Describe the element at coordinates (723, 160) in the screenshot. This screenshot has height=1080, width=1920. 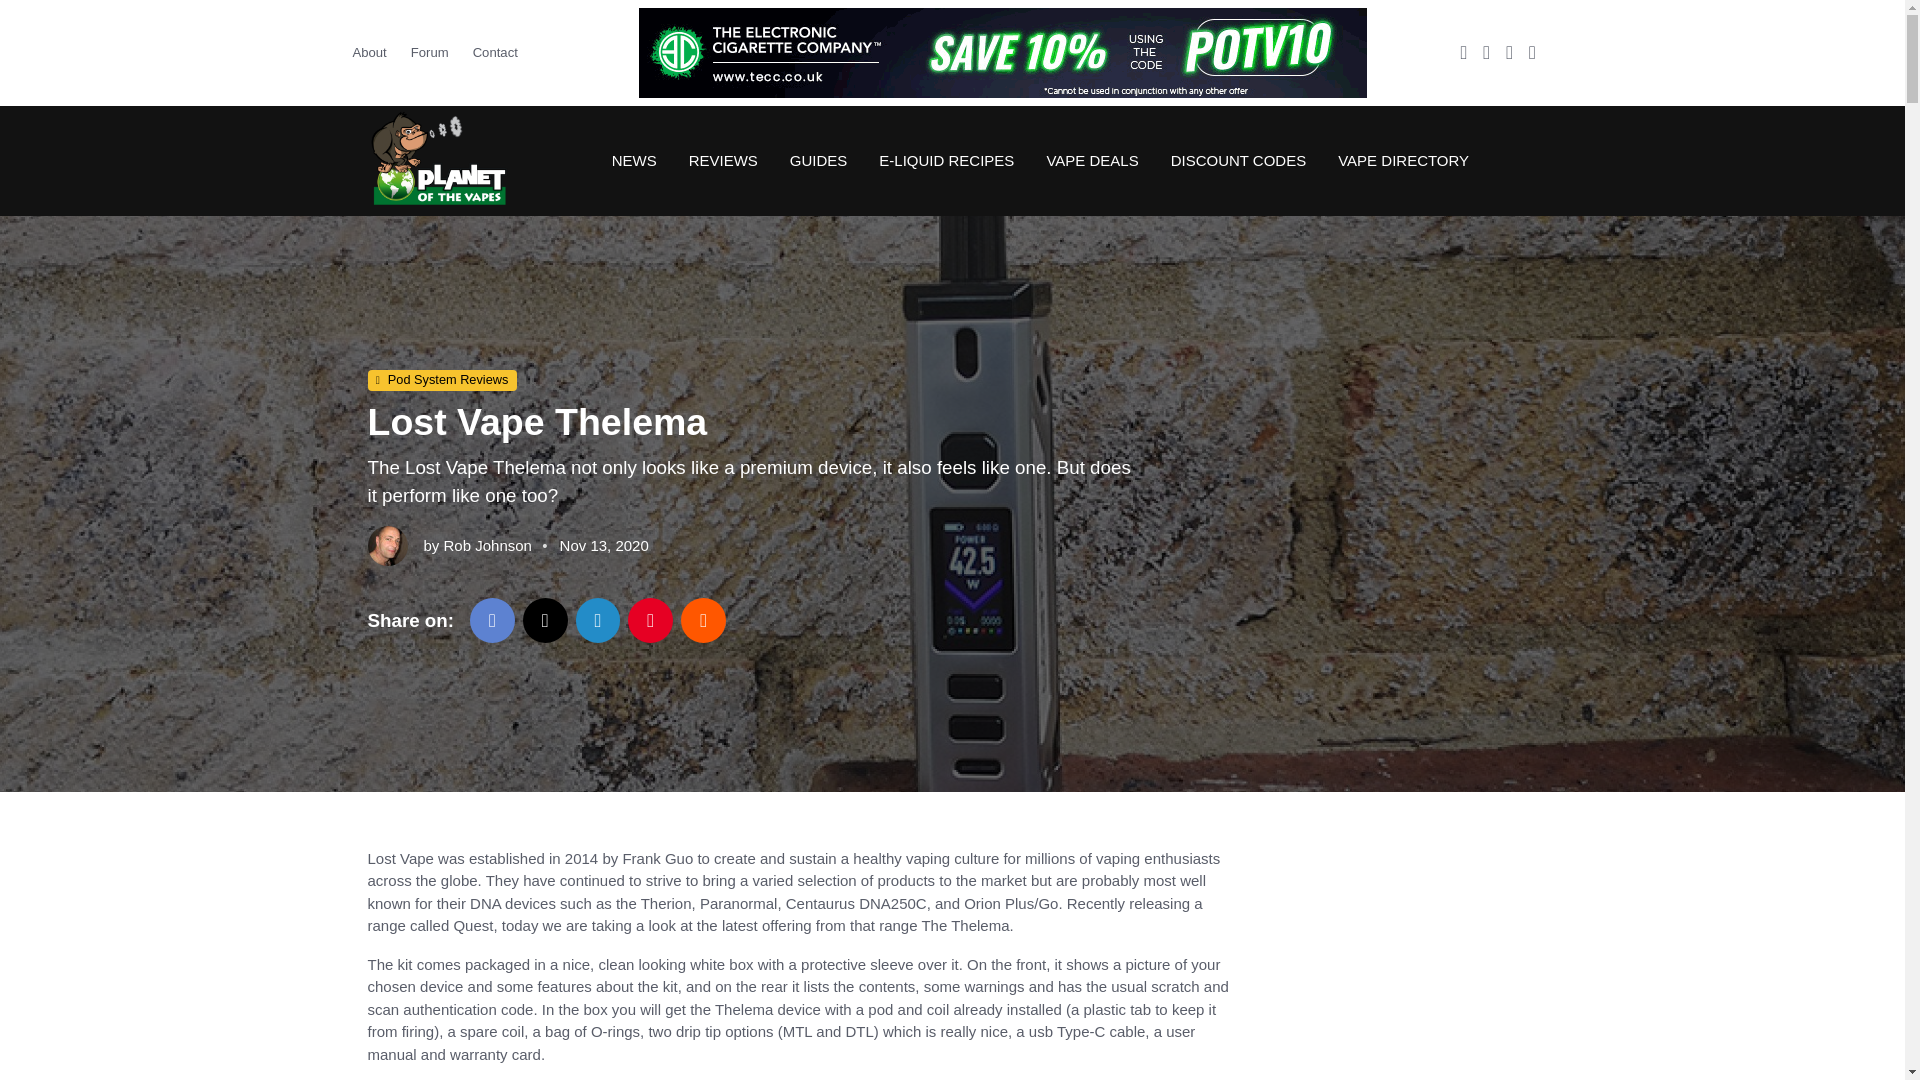
I see `REVIEWS` at that location.